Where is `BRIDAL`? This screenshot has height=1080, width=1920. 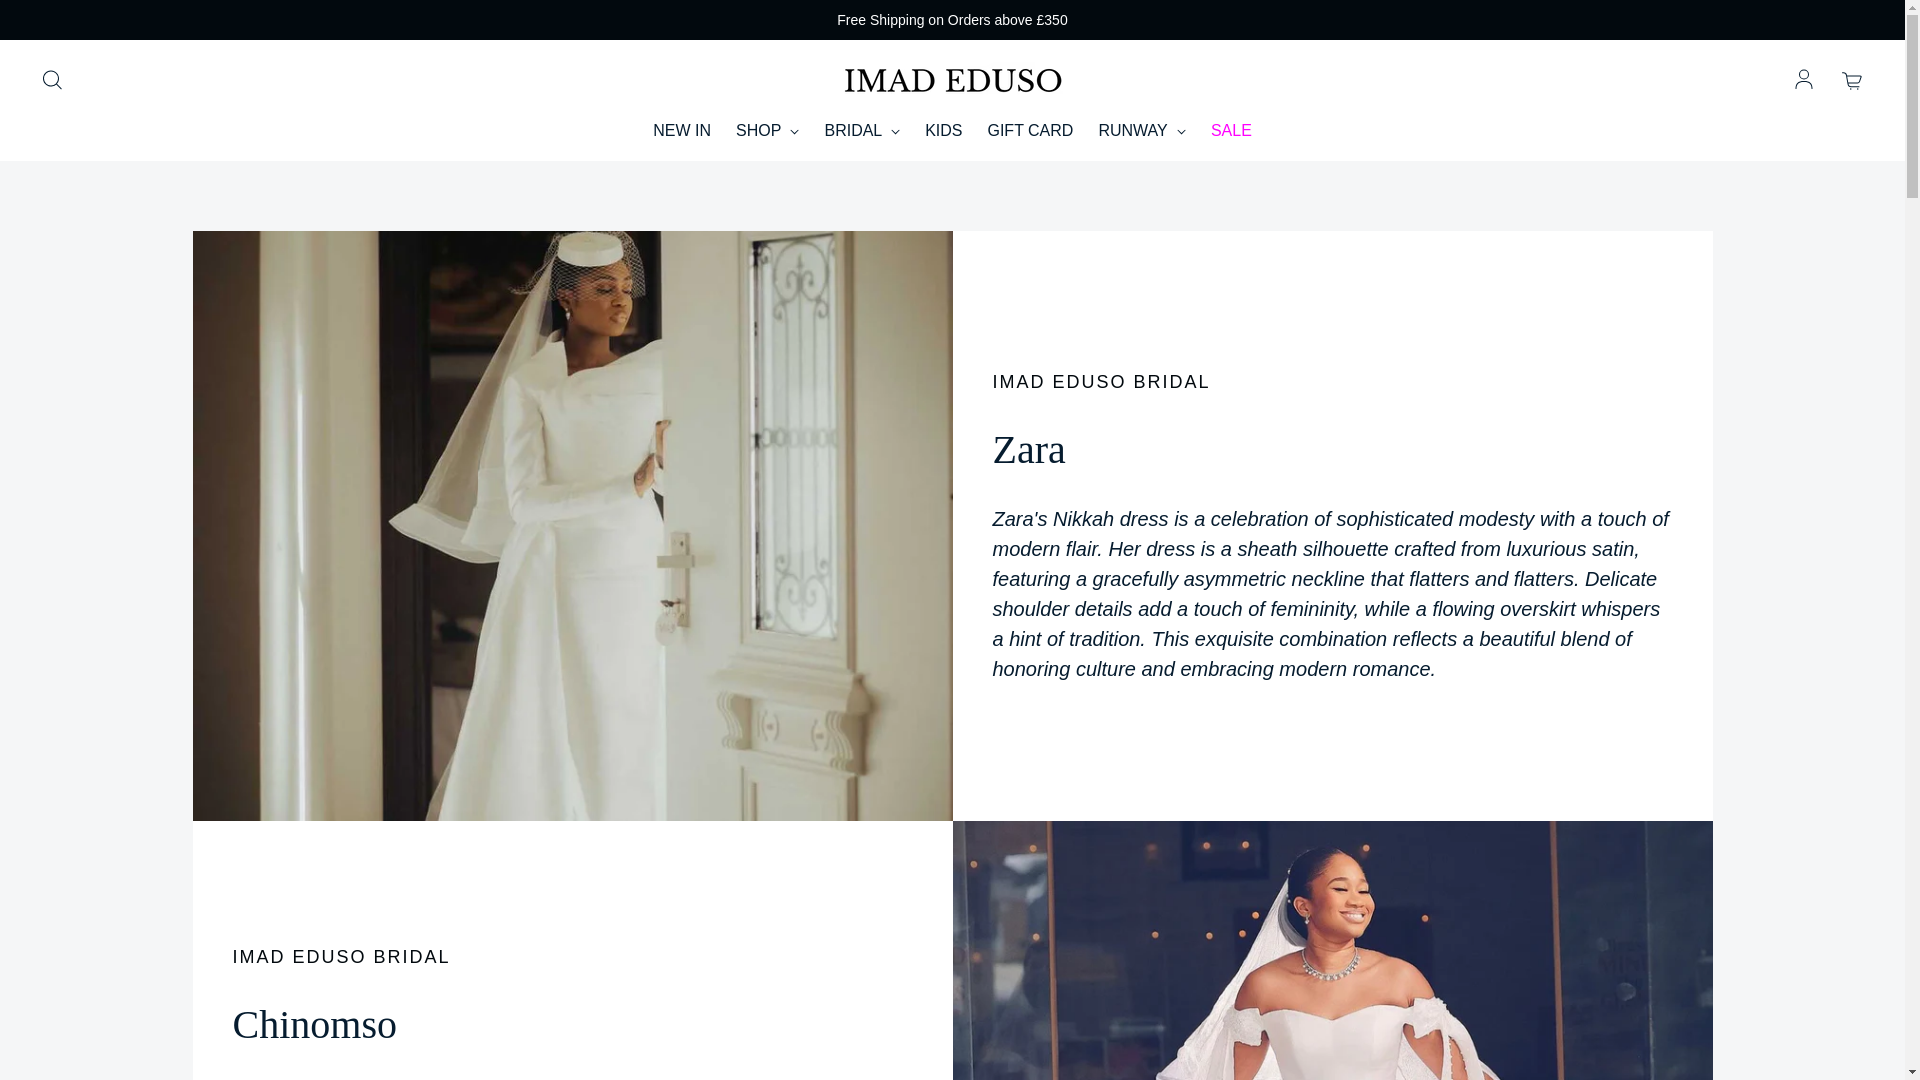 BRIDAL is located at coordinates (862, 130).